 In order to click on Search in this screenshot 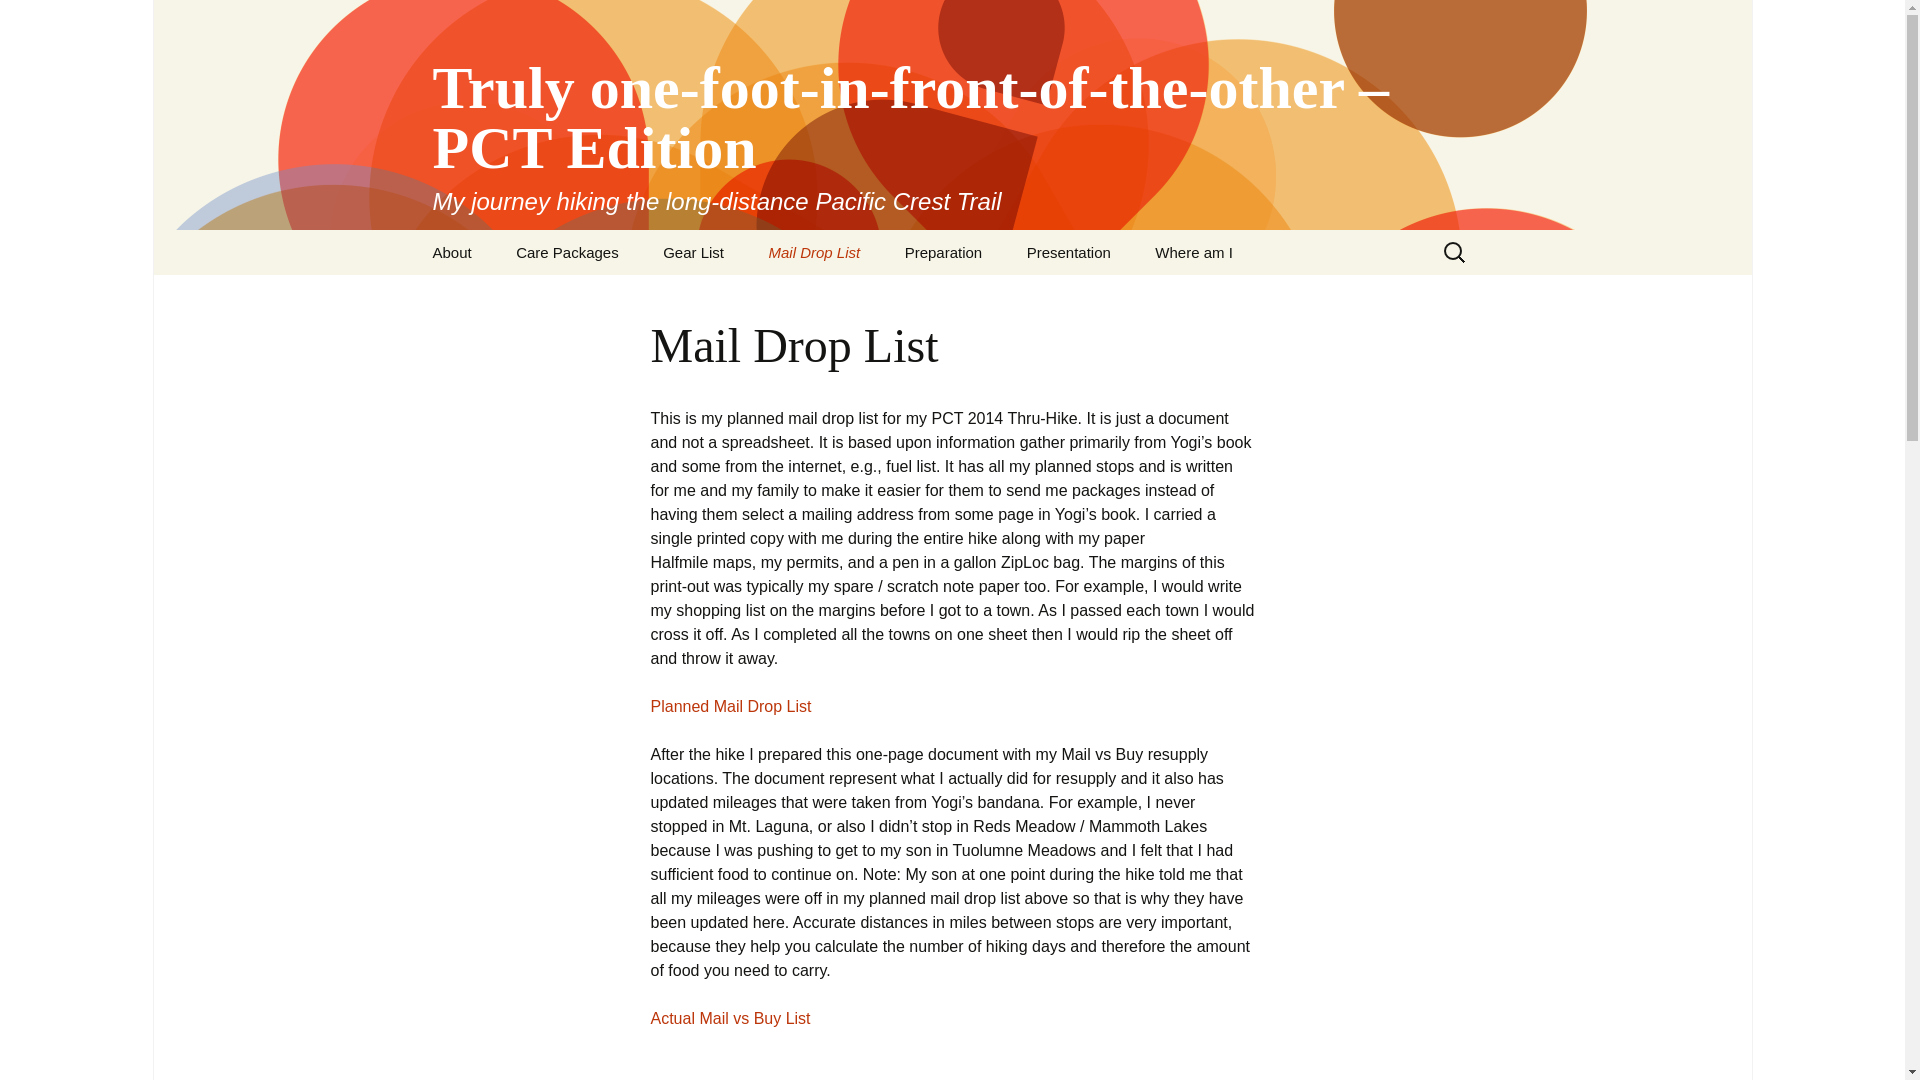, I will do `click(24, 21)`.